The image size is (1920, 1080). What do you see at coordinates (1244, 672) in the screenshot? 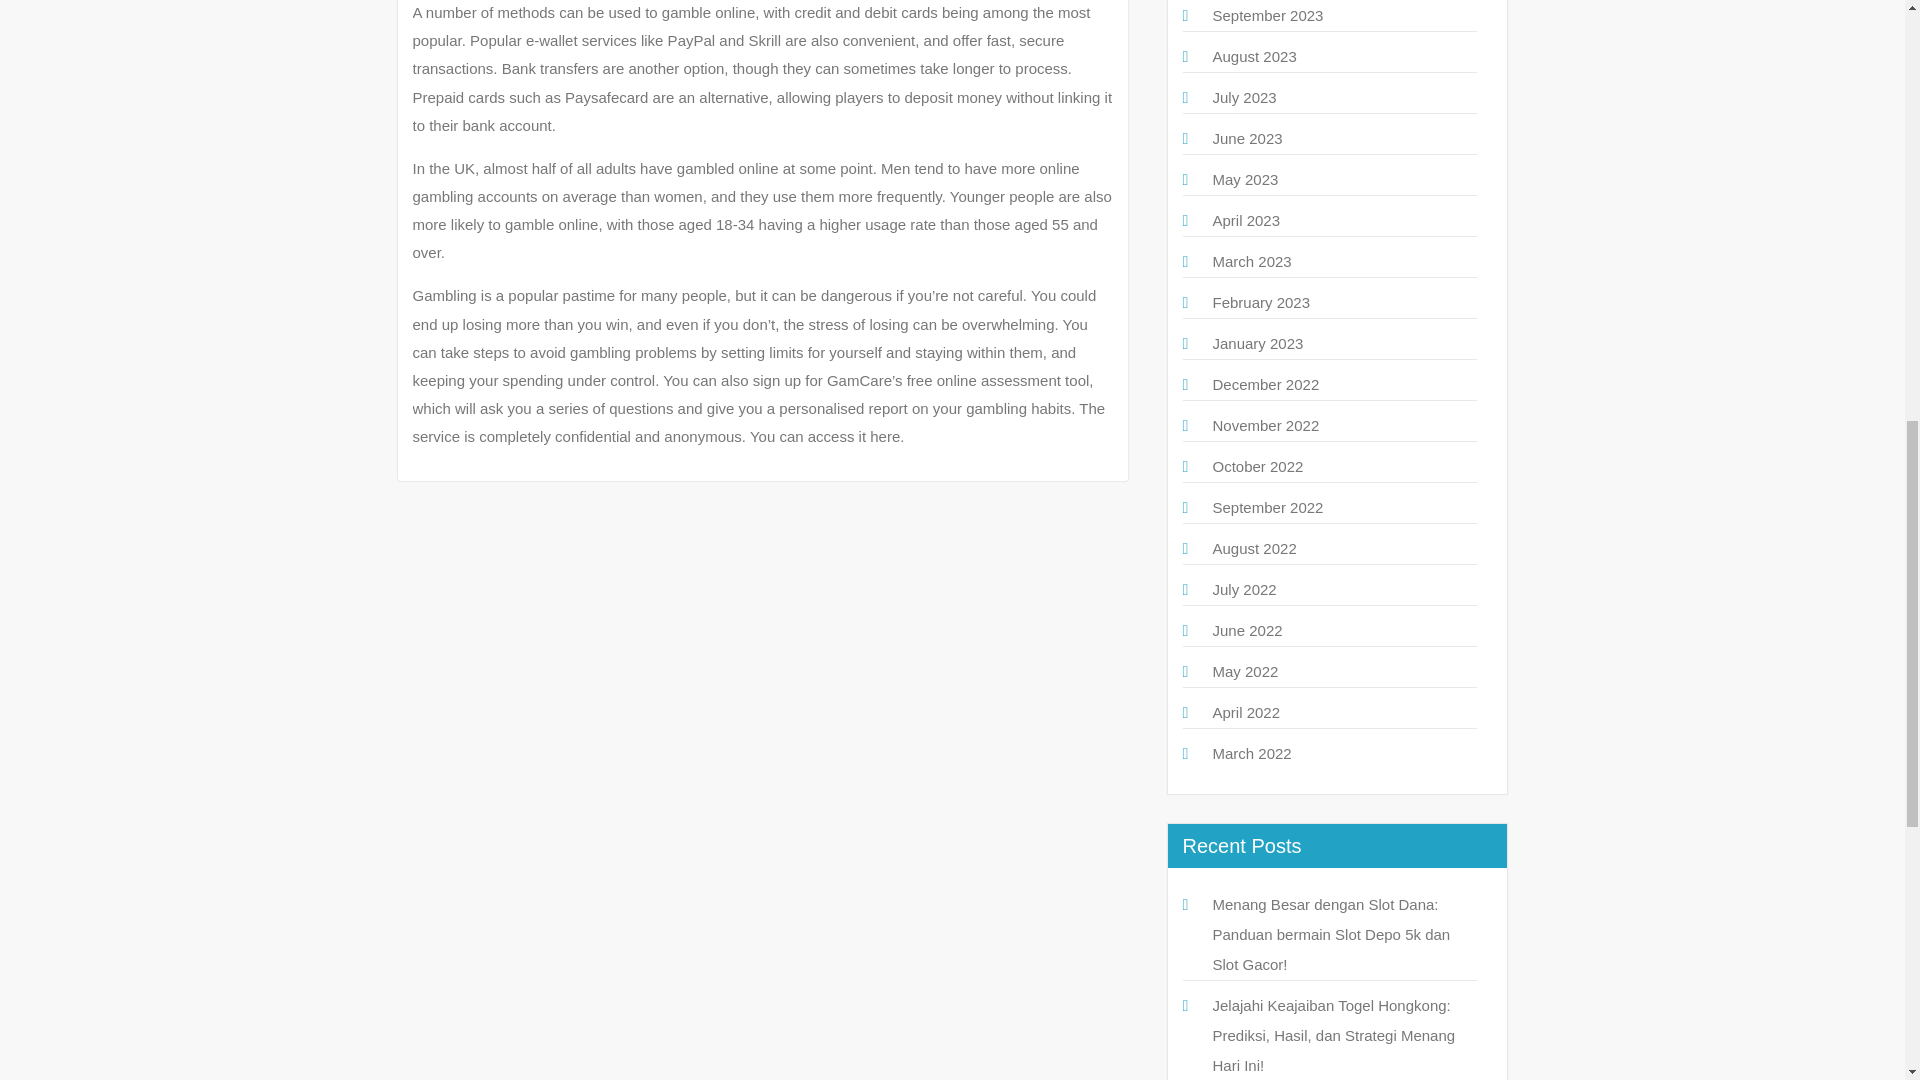
I see `May 2022` at bounding box center [1244, 672].